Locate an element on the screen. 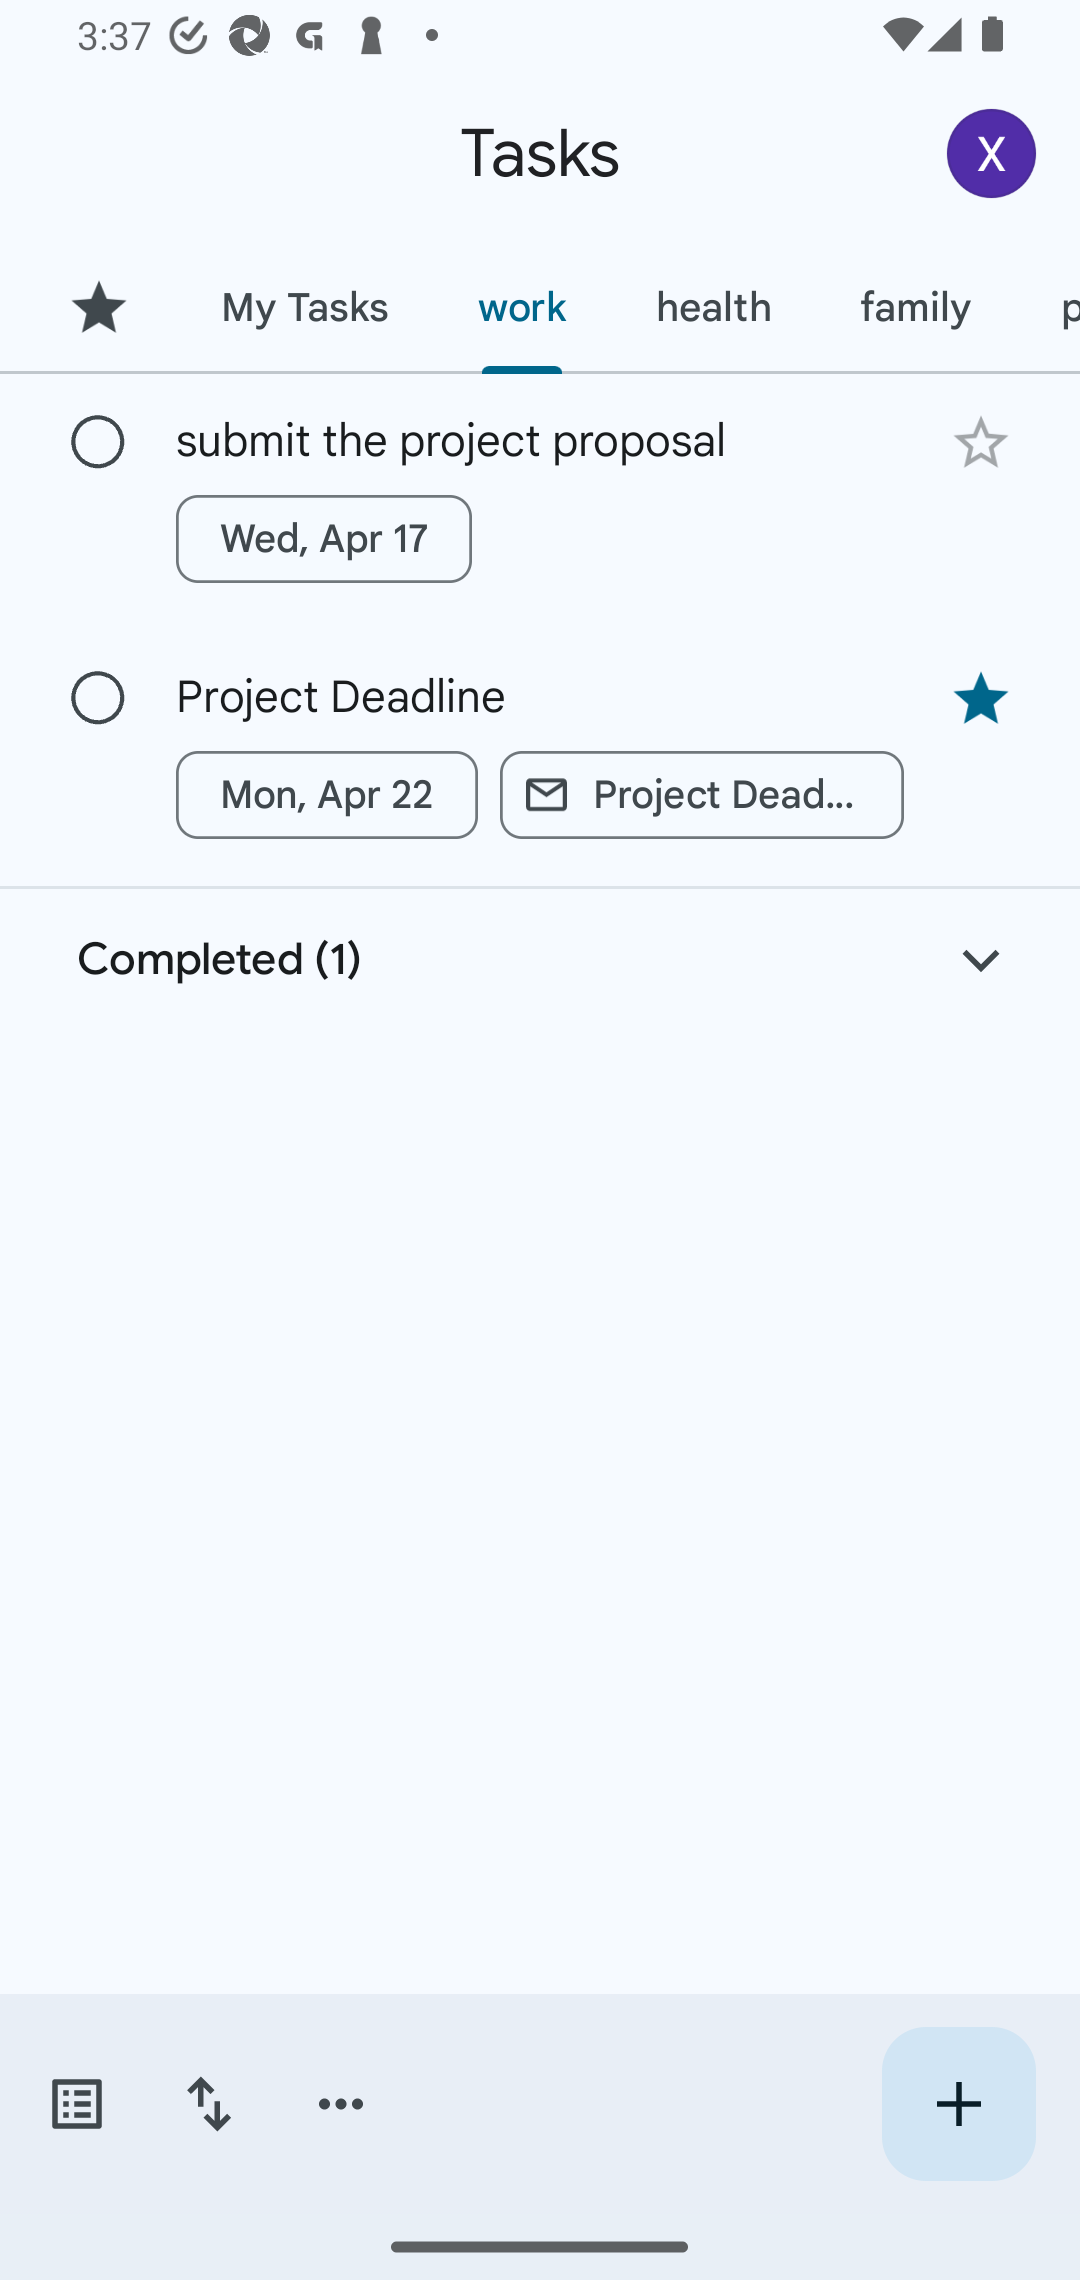 The width and height of the screenshot is (1080, 2280). Completed (1) is located at coordinates (540, 960).